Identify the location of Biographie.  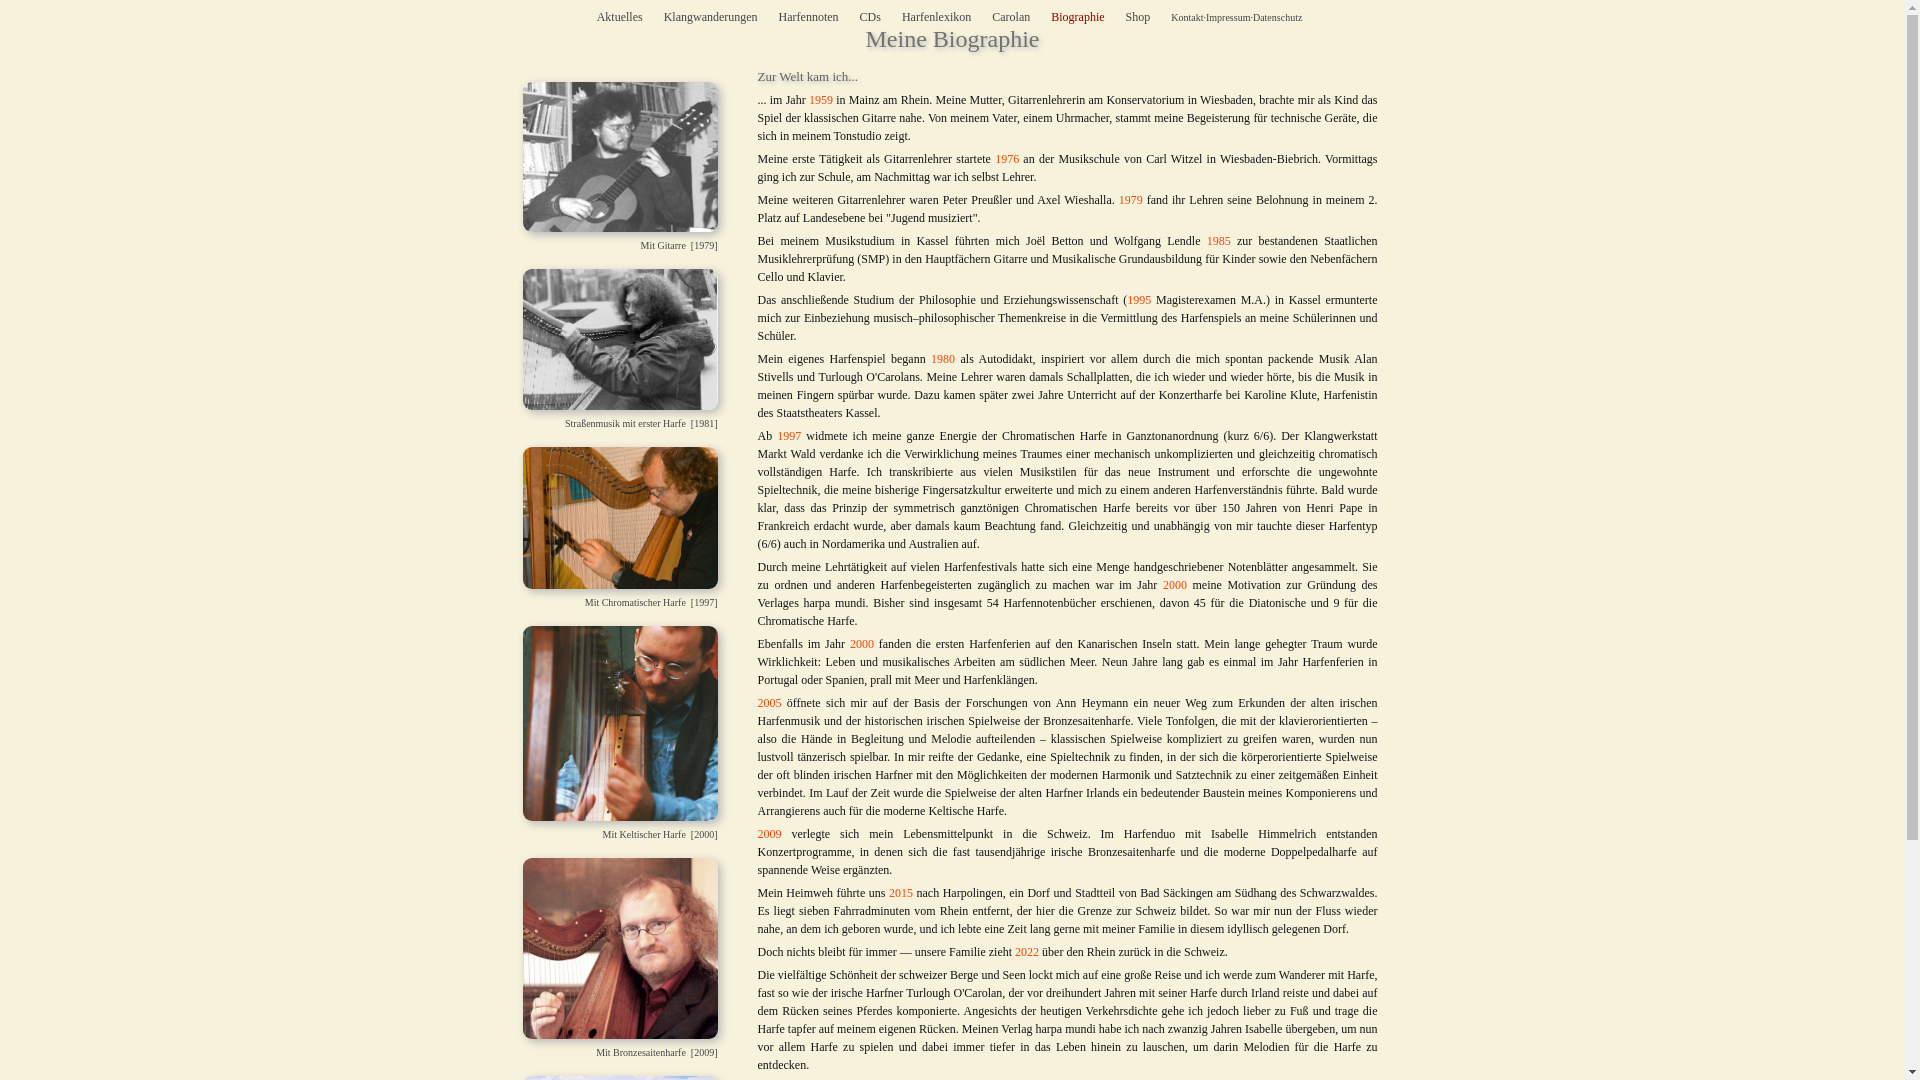
(1078, 17).